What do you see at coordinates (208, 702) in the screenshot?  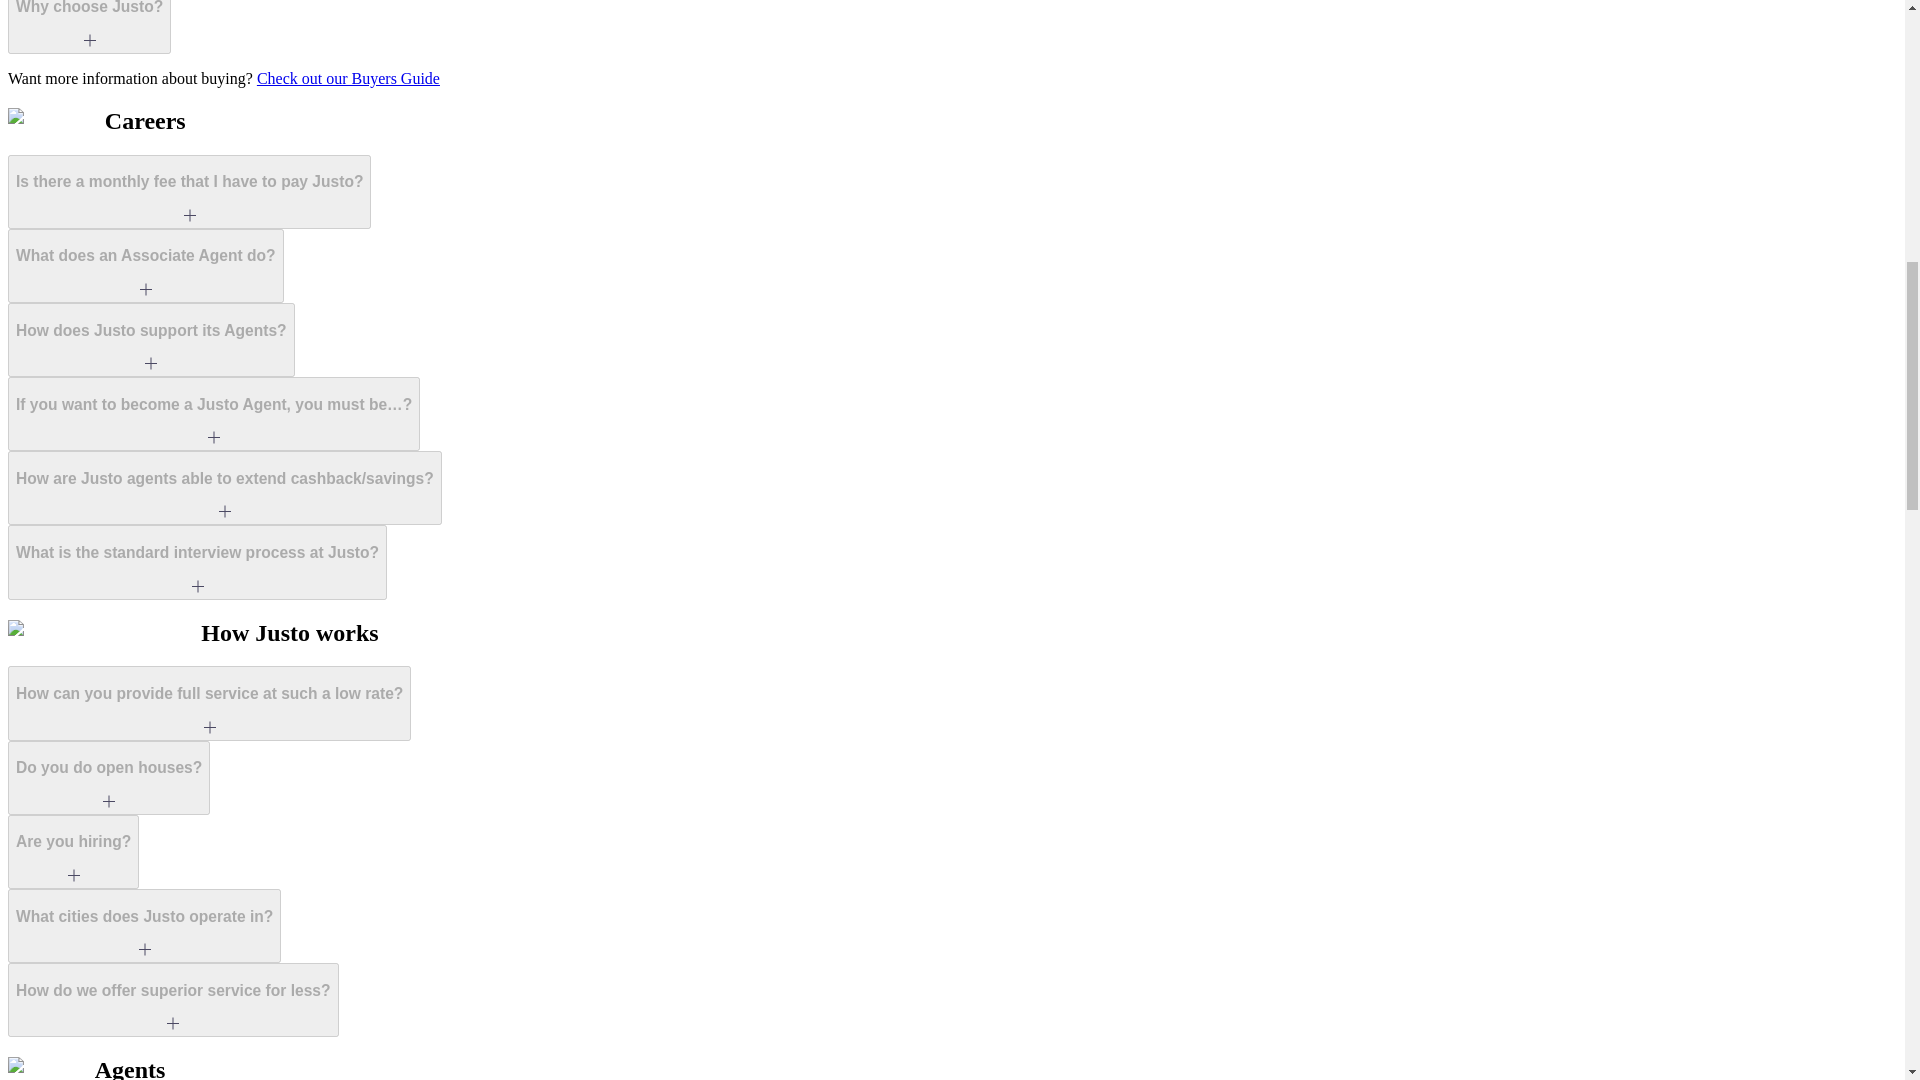 I see `How can you provide full service at such a low rate?` at bounding box center [208, 702].